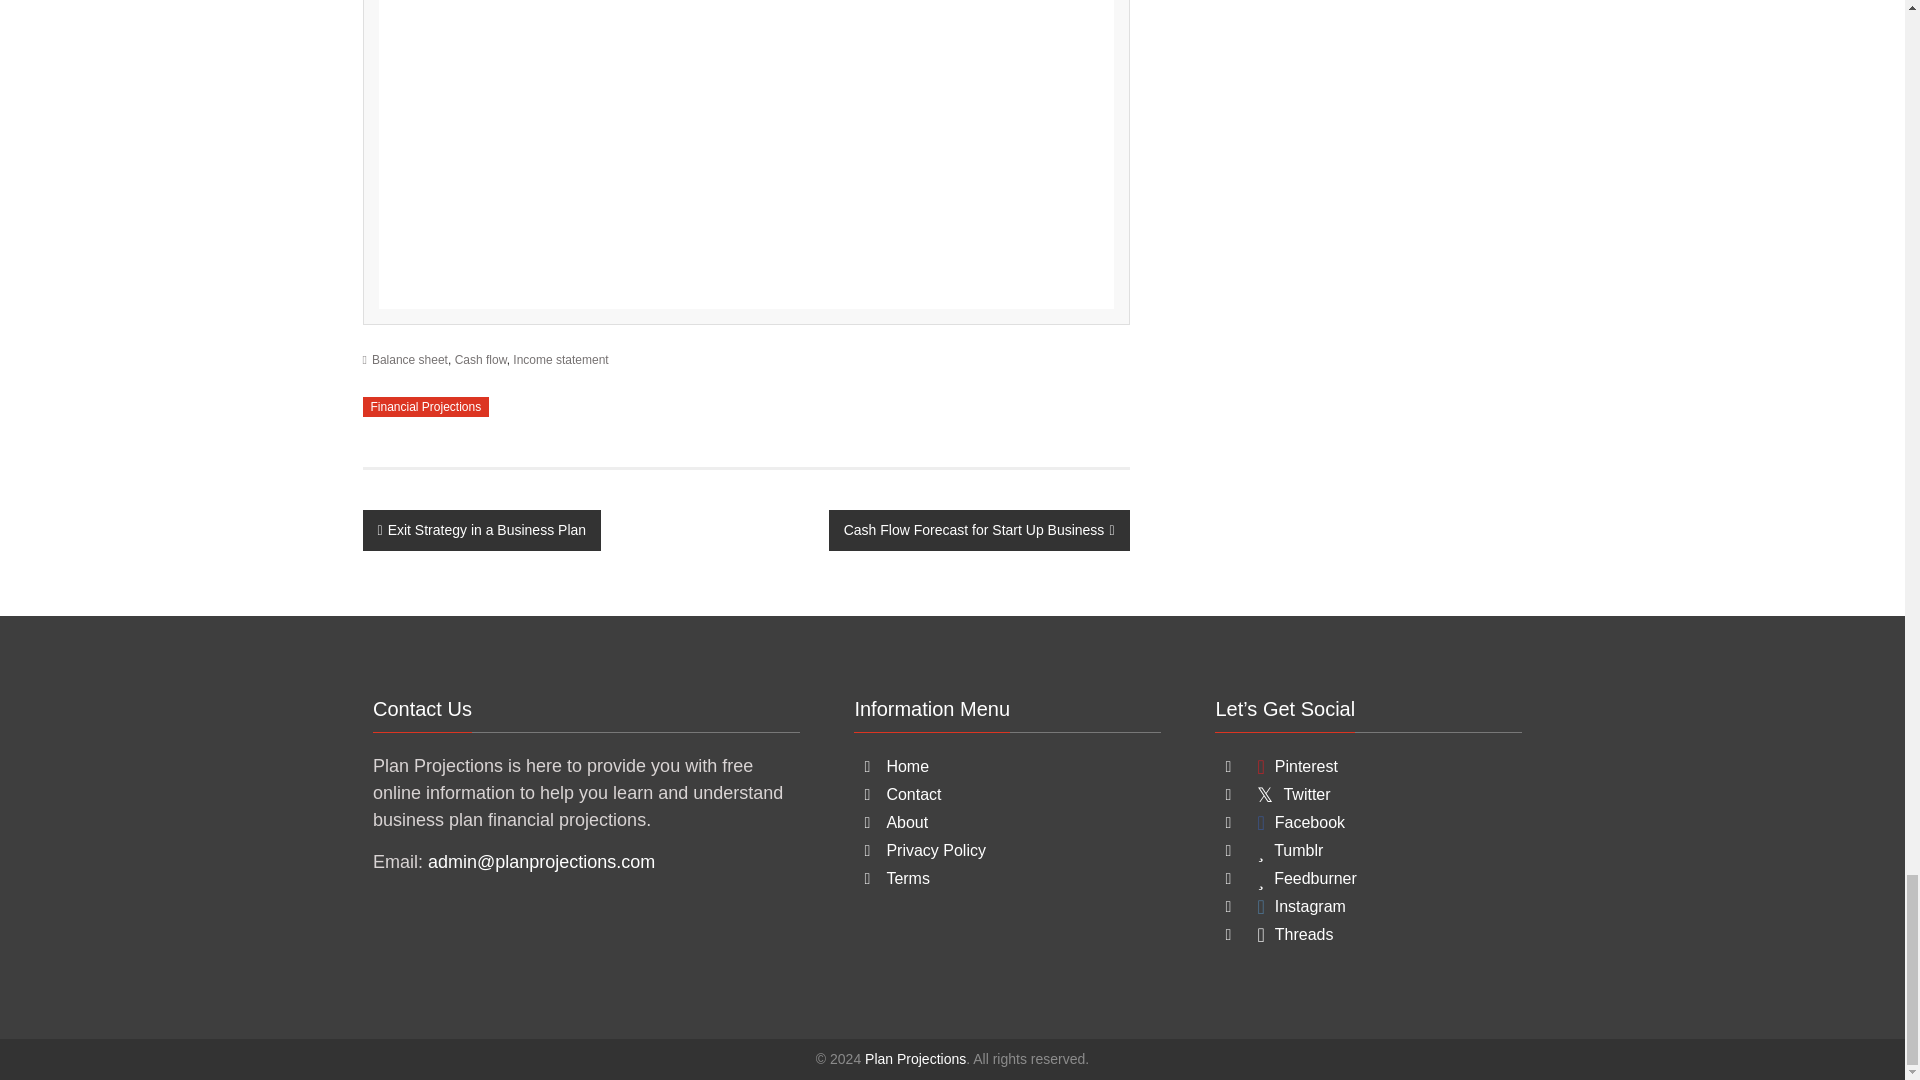  I want to click on Exit Strategy in a Business Plan, so click(481, 530).